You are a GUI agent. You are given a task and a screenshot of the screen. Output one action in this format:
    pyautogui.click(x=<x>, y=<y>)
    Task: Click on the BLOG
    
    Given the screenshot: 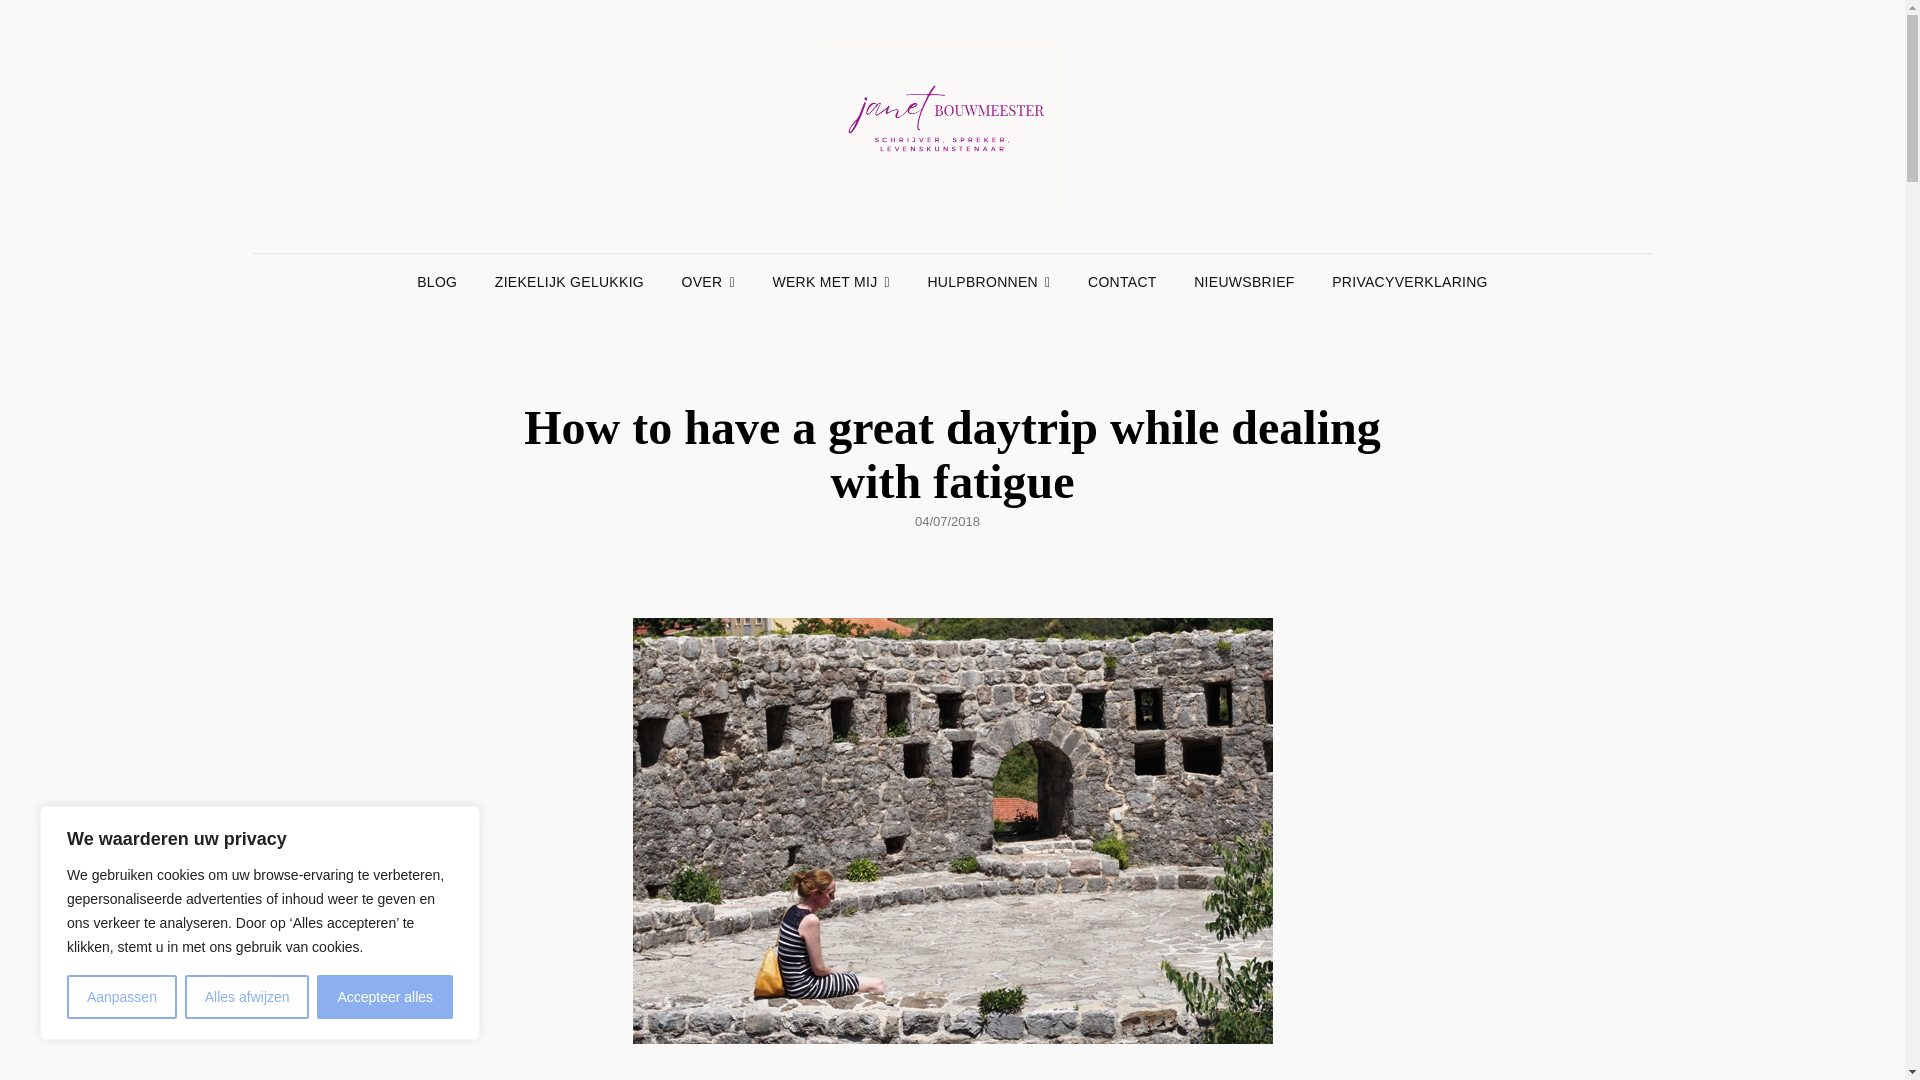 What is the action you would take?
    pyautogui.click(x=436, y=281)
    